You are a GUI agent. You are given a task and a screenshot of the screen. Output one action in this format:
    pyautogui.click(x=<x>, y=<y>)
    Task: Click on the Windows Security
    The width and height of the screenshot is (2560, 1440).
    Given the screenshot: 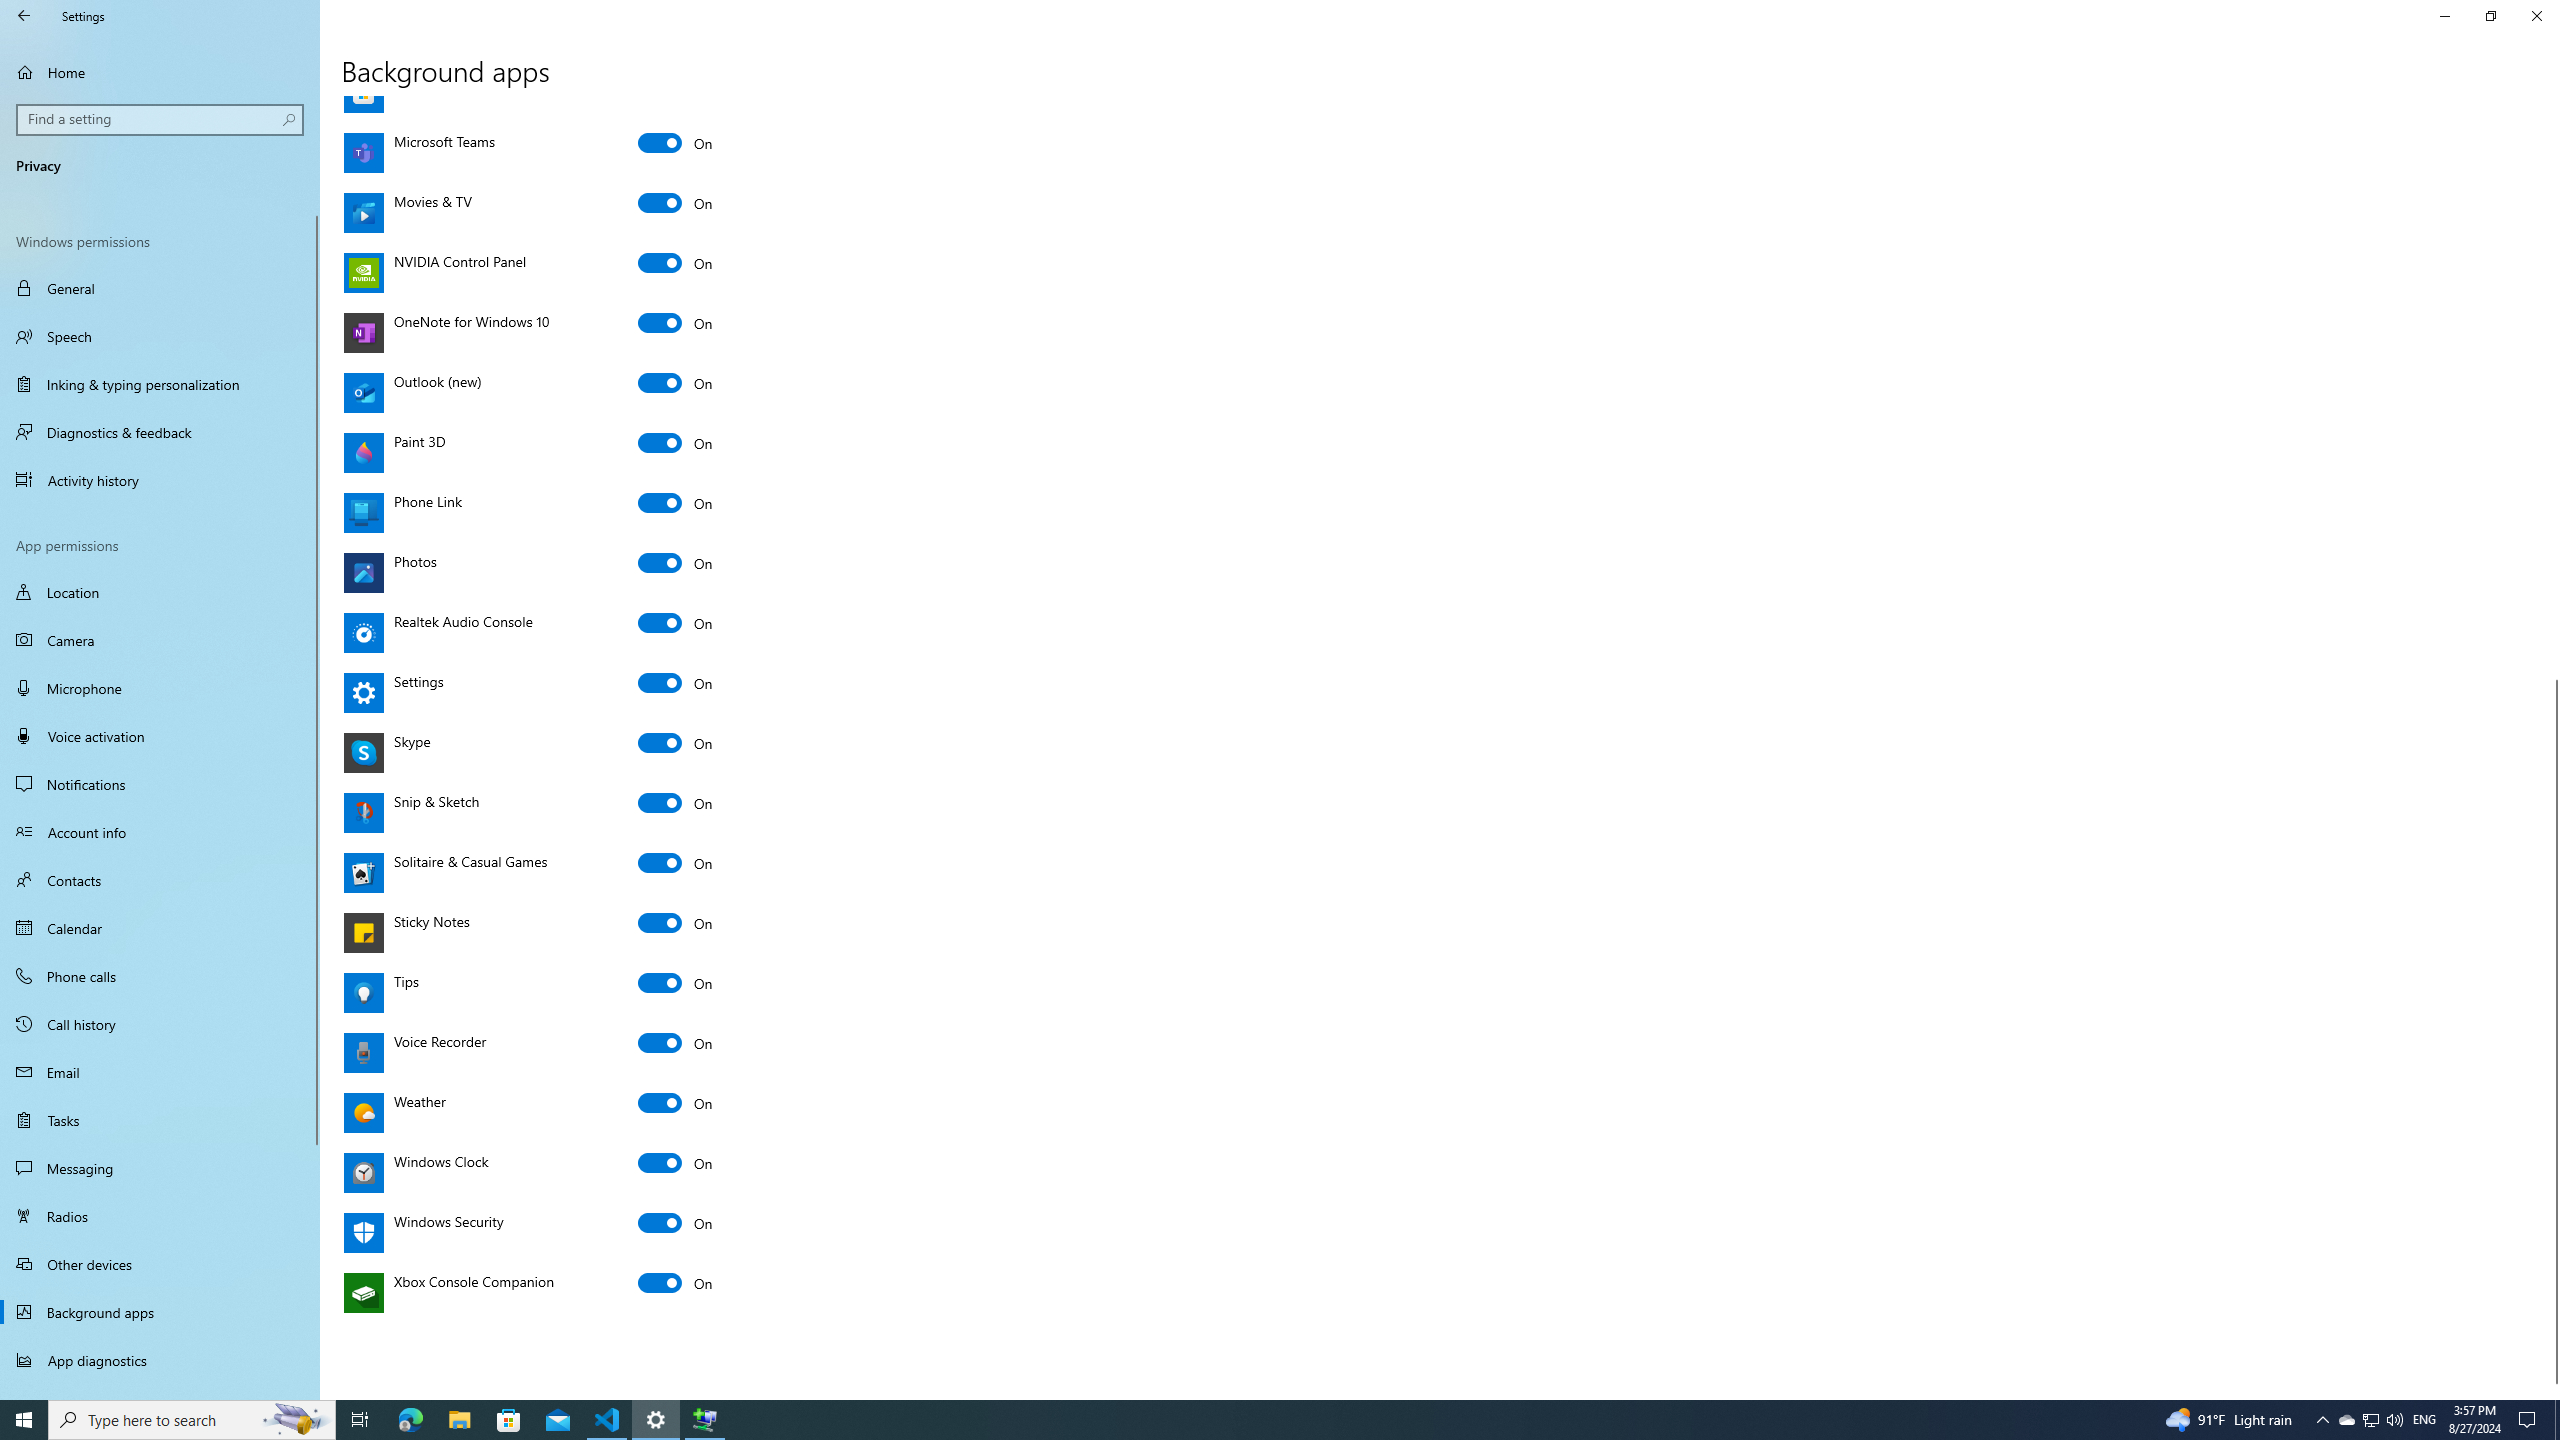 What is the action you would take?
    pyautogui.click(x=676, y=1222)
    